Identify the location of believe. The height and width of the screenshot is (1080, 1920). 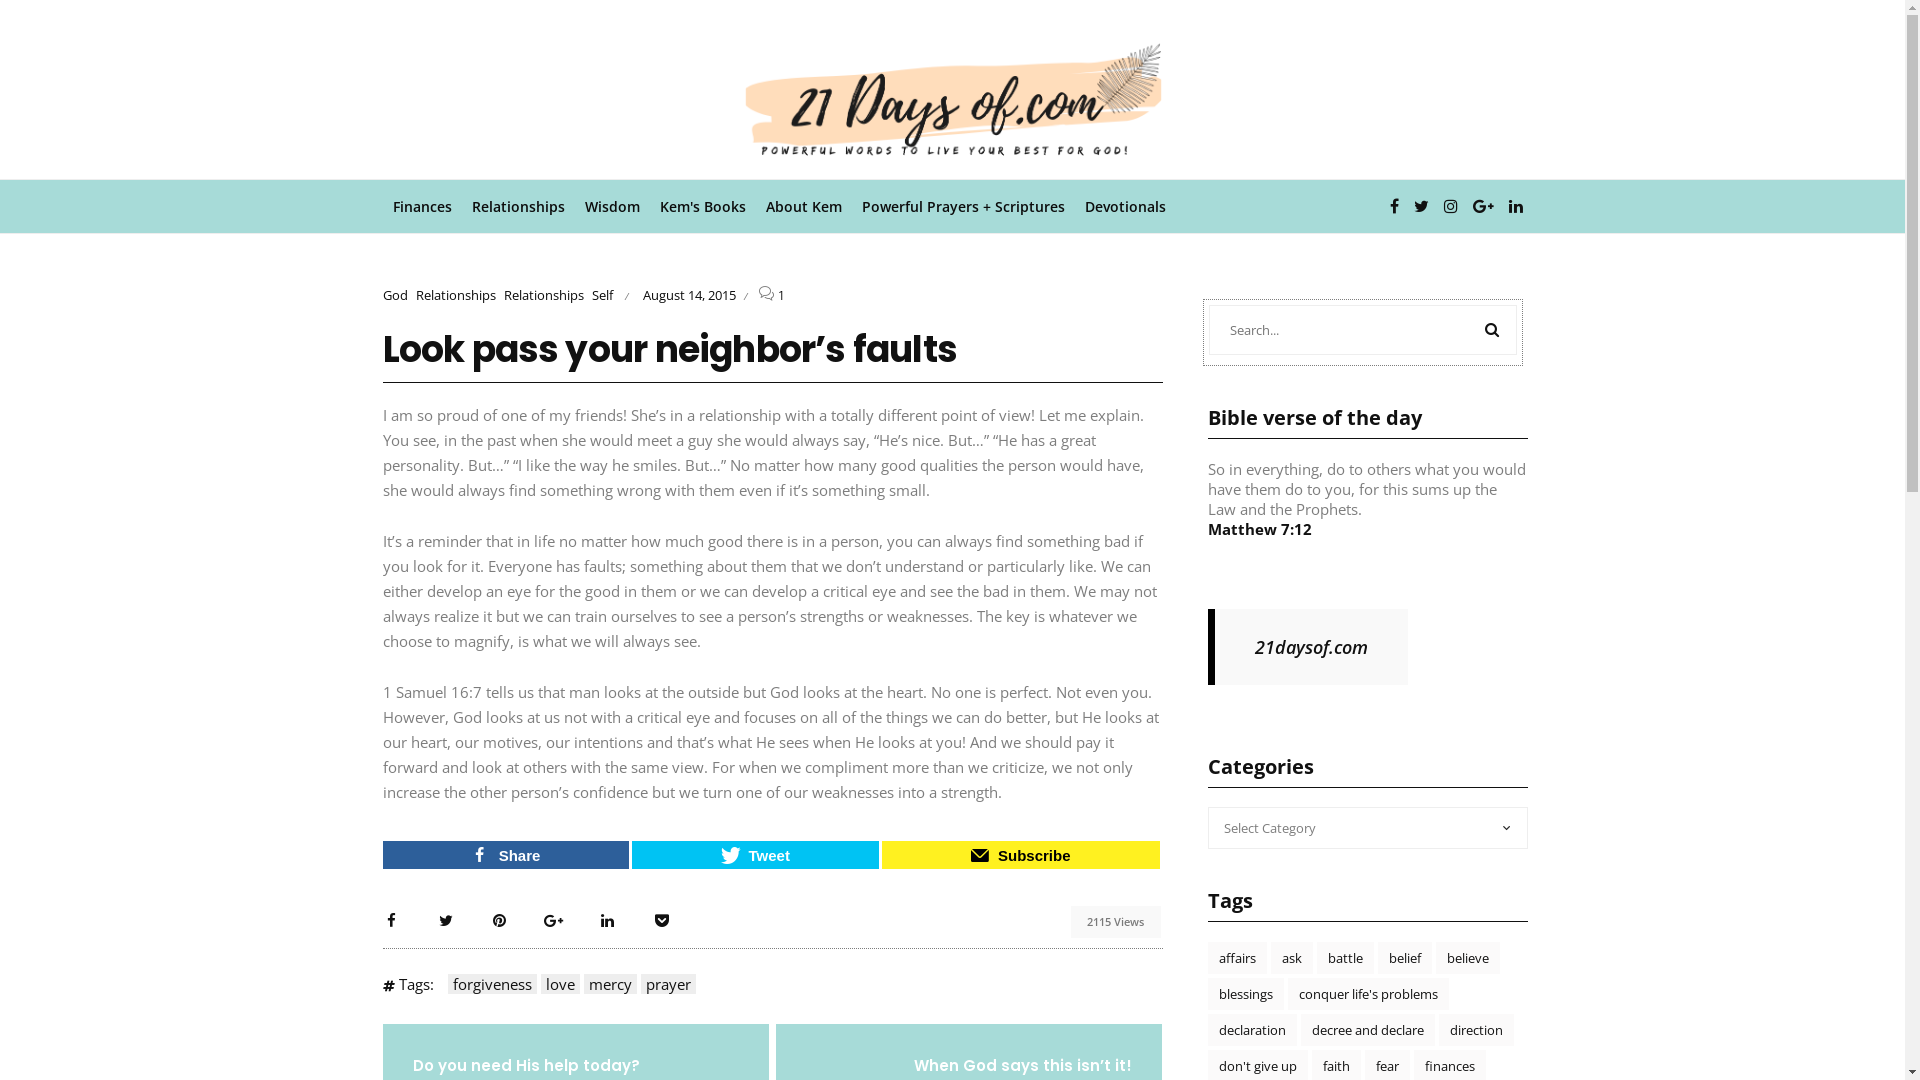
(1468, 958).